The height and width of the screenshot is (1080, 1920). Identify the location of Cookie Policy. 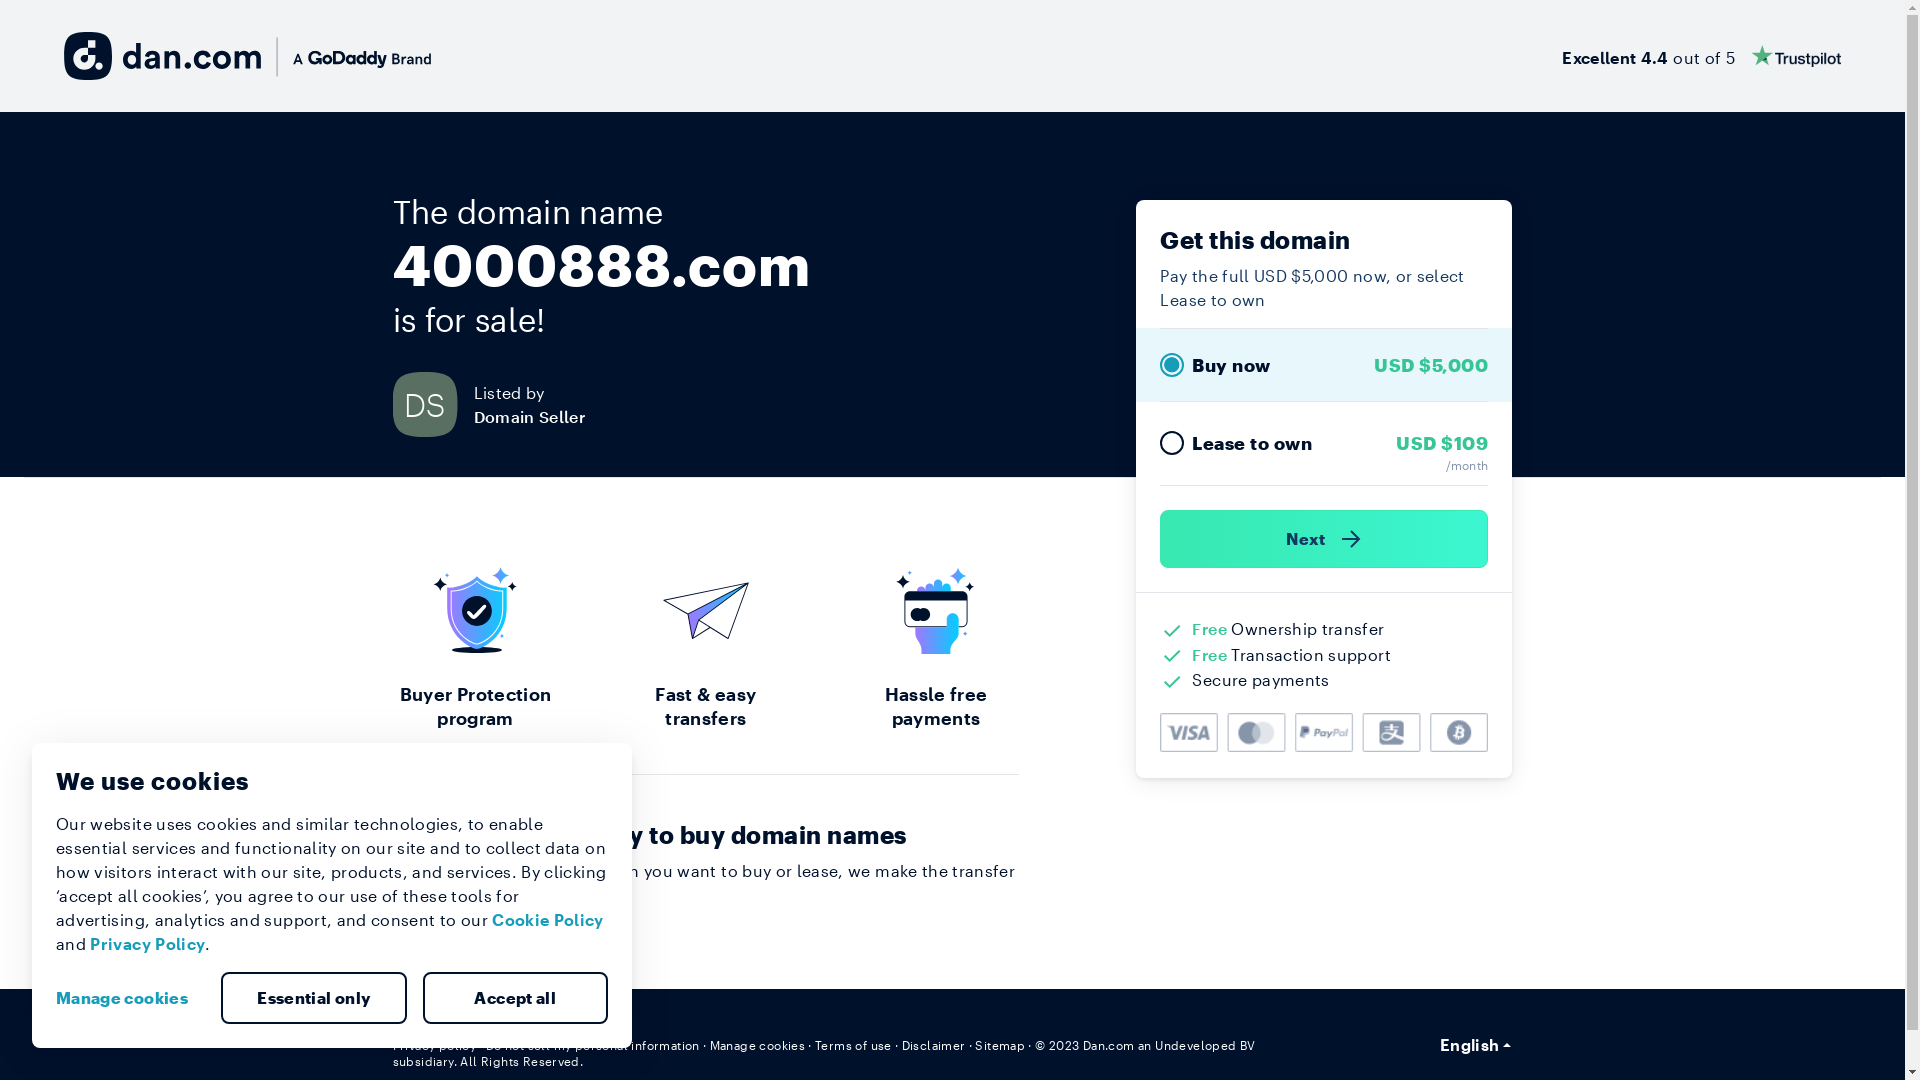
(548, 920).